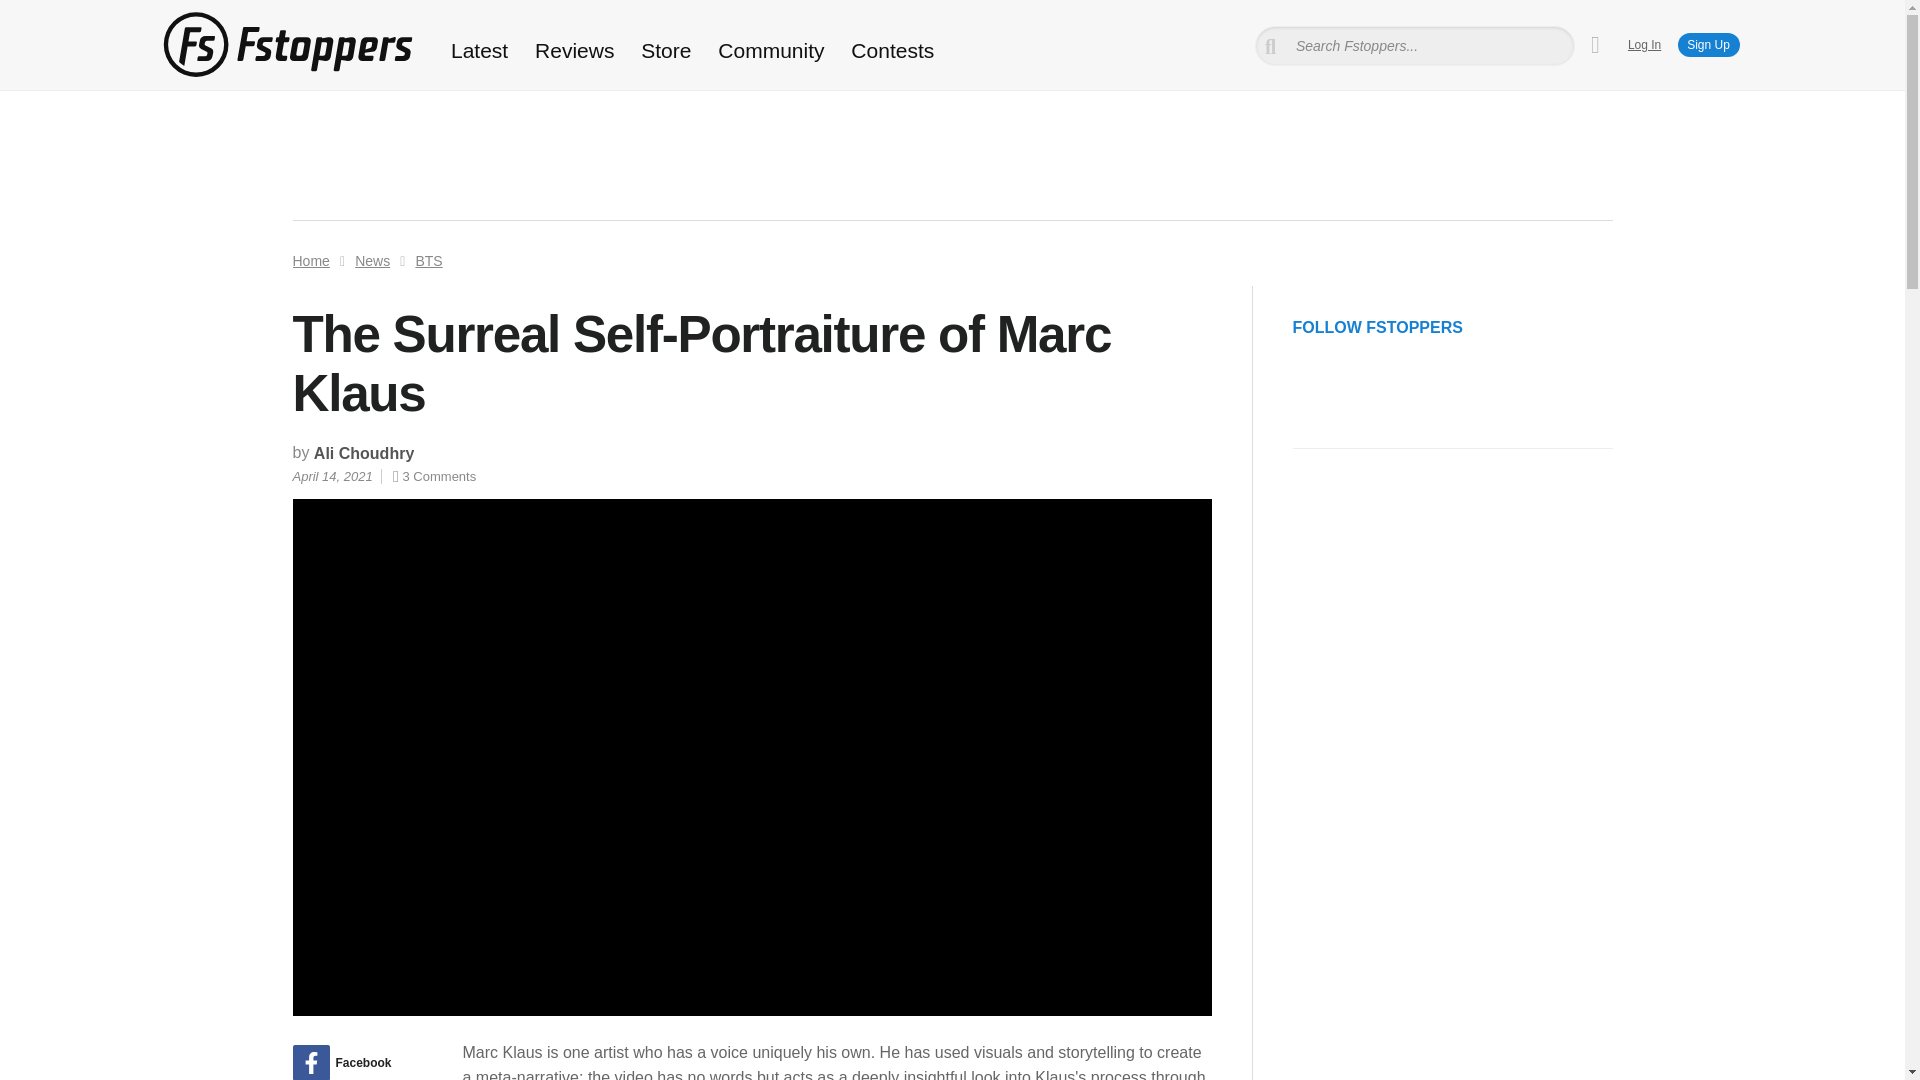 The width and height of the screenshot is (1920, 1080). What do you see at coordinates (1708, 45) in the screenshot?
I see `Sign Up` at bounding box center [1708, 45].